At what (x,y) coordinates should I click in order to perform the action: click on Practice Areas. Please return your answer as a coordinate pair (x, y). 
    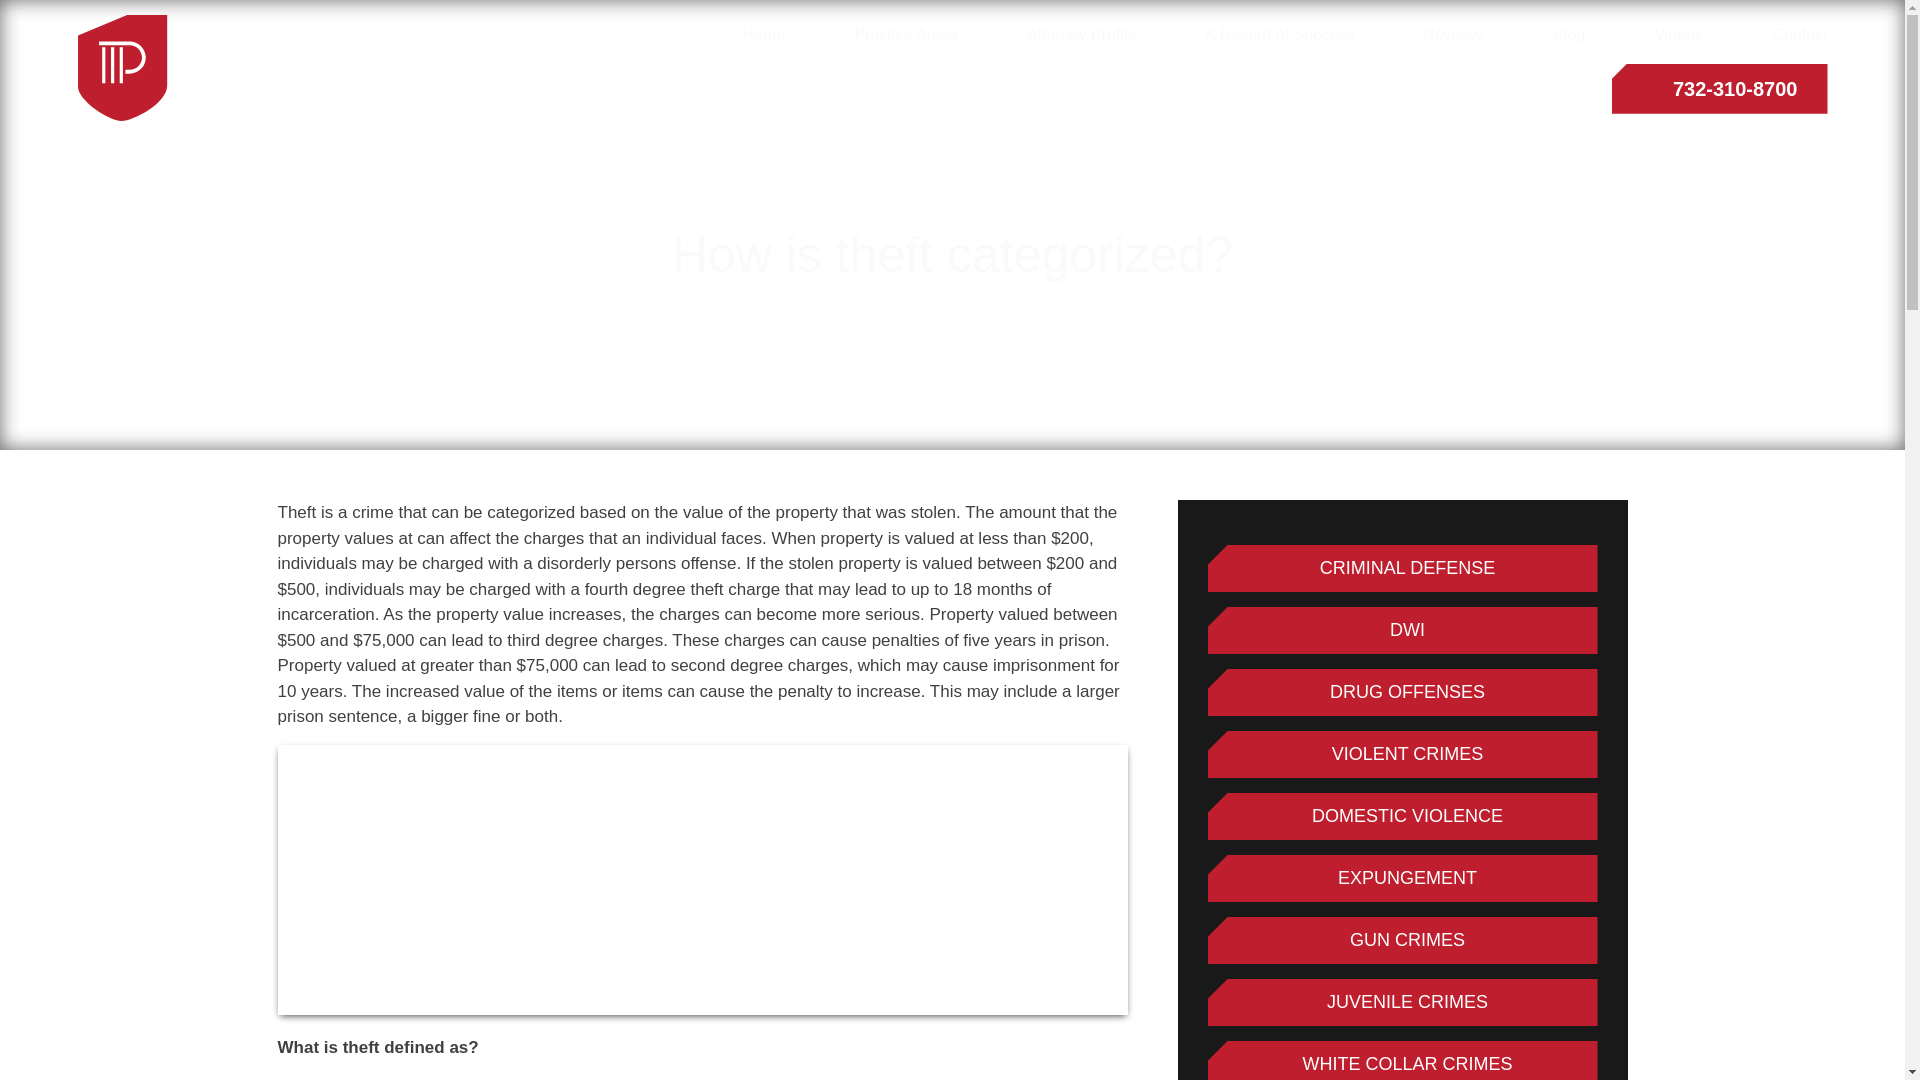
    Looking at the image, I should click on (905, 35).